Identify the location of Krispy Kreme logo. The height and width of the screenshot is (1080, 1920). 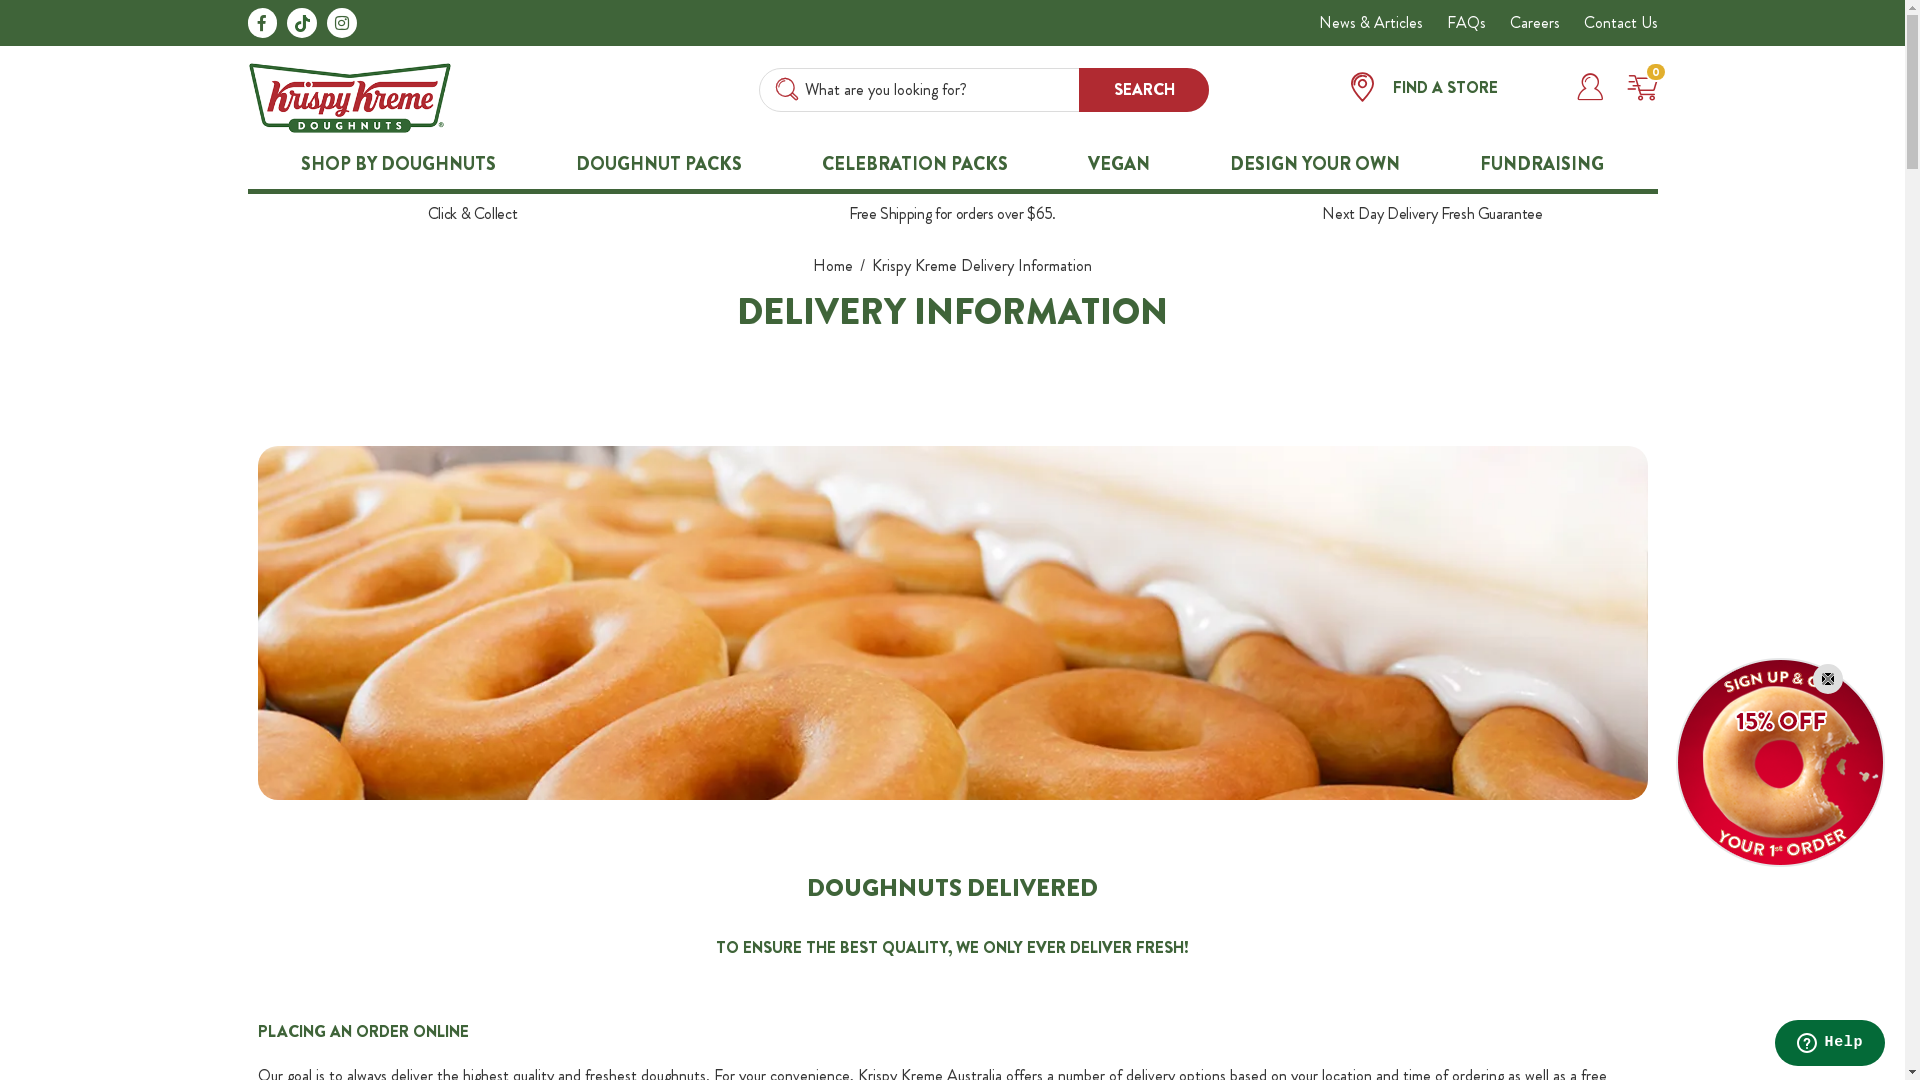
(350, 96).